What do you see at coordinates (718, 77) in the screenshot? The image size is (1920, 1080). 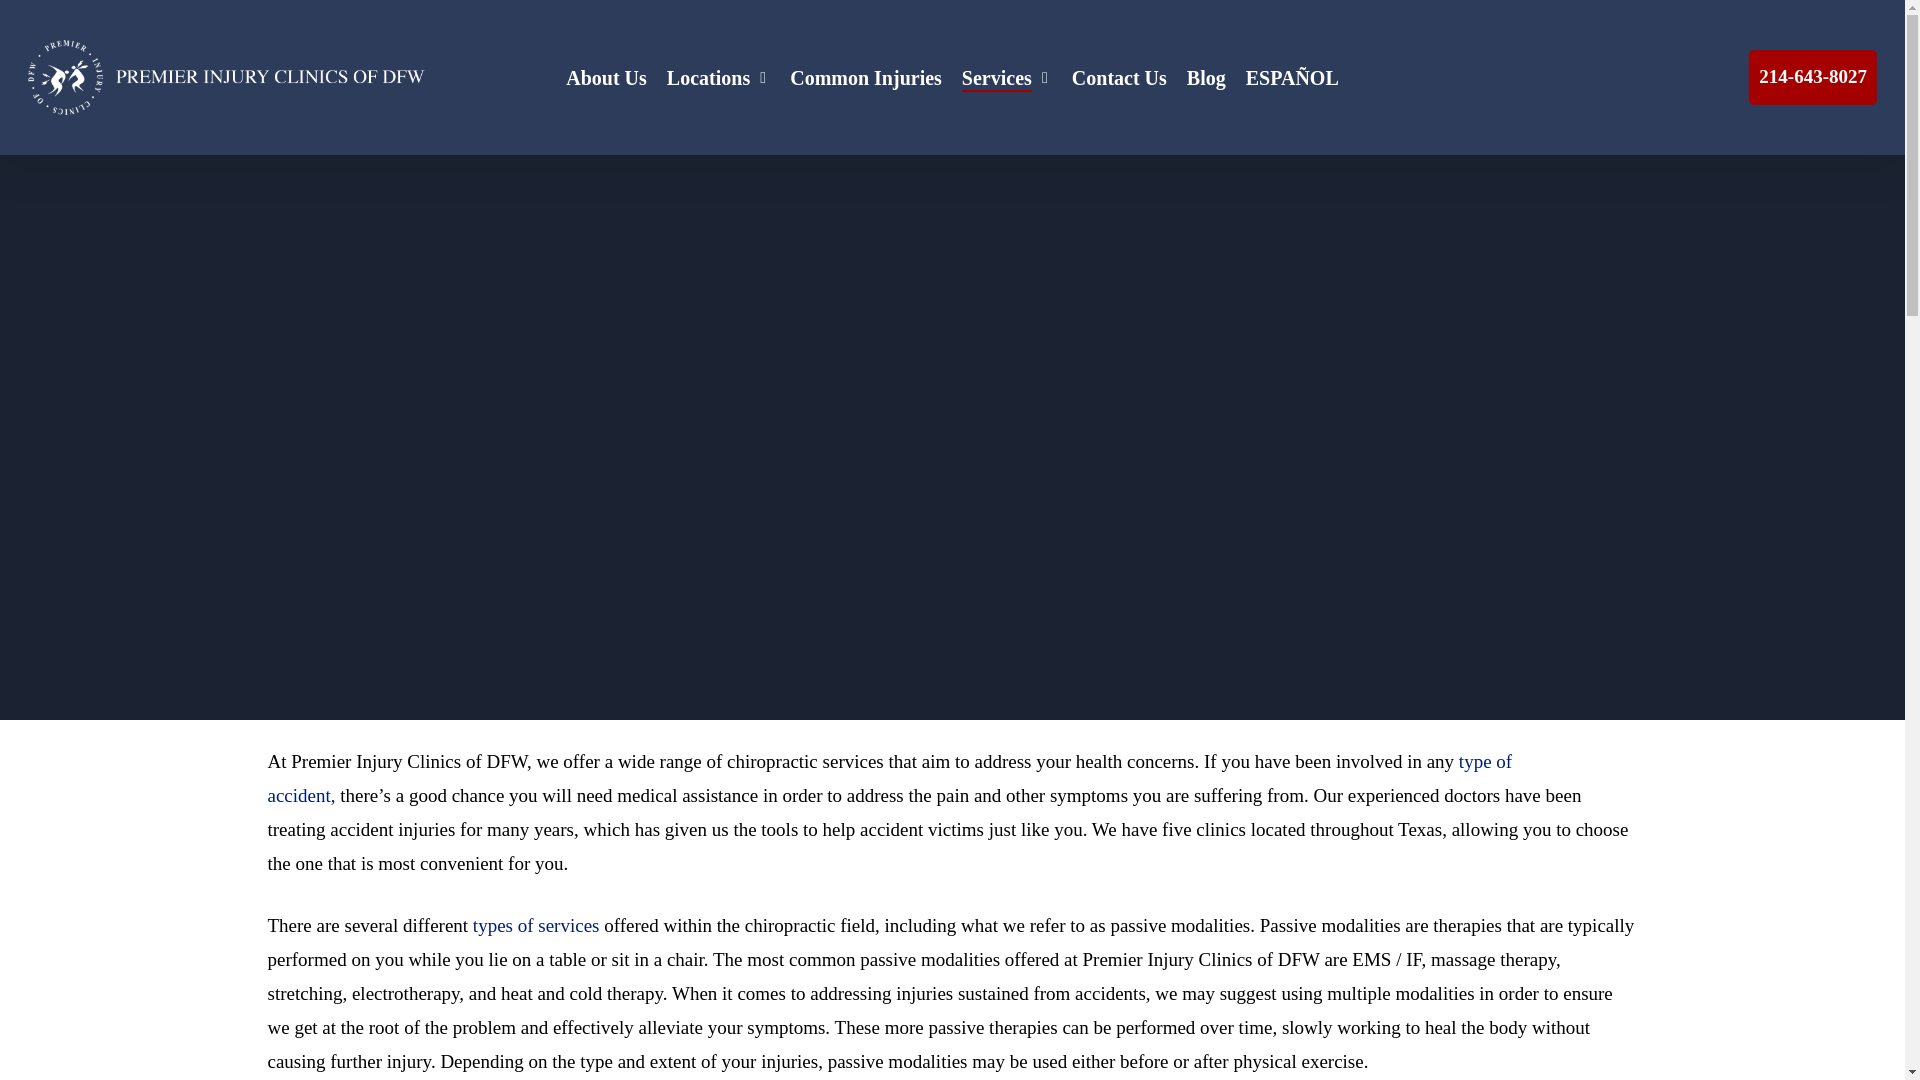 I see `Locations` at bounding box center [718, 77].